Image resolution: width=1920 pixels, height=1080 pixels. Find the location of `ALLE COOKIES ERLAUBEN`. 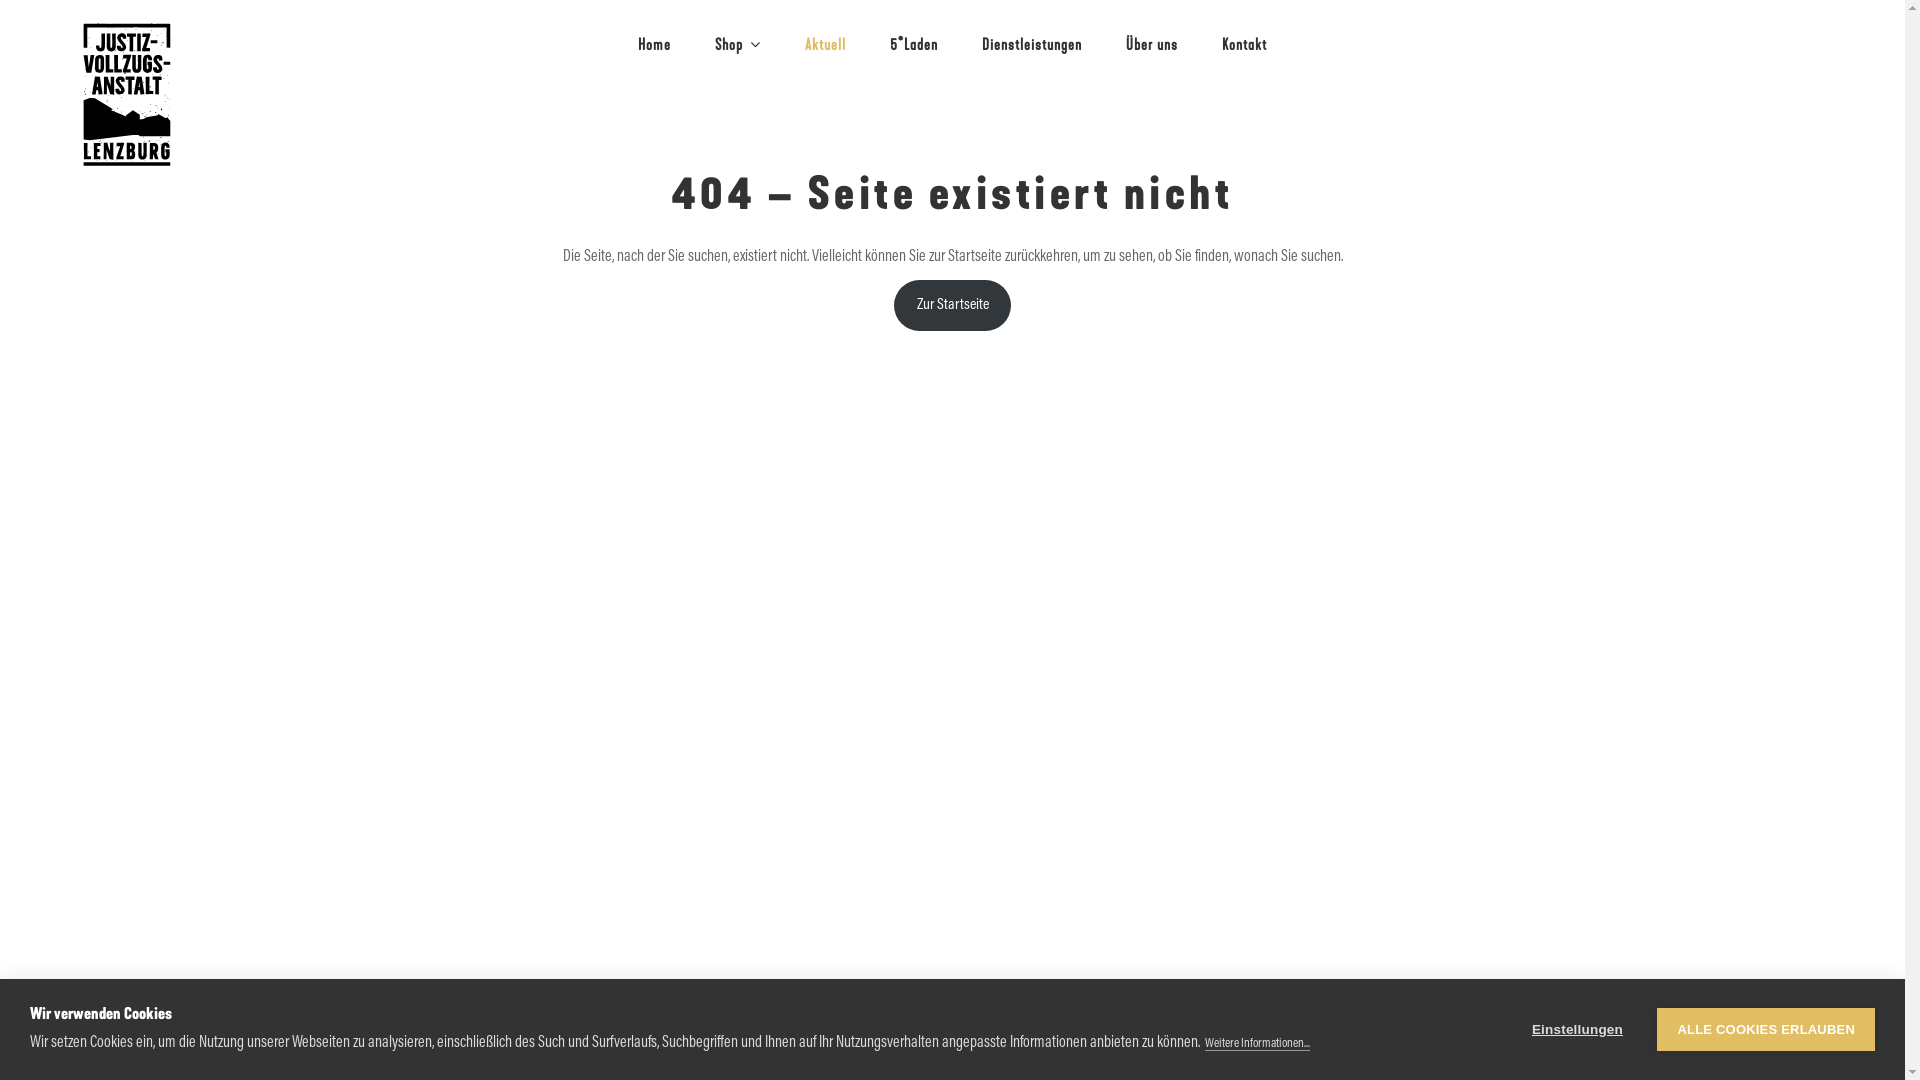

ALLE COOKIES ERLAUBEN is located at coordinates (1766, 1030).